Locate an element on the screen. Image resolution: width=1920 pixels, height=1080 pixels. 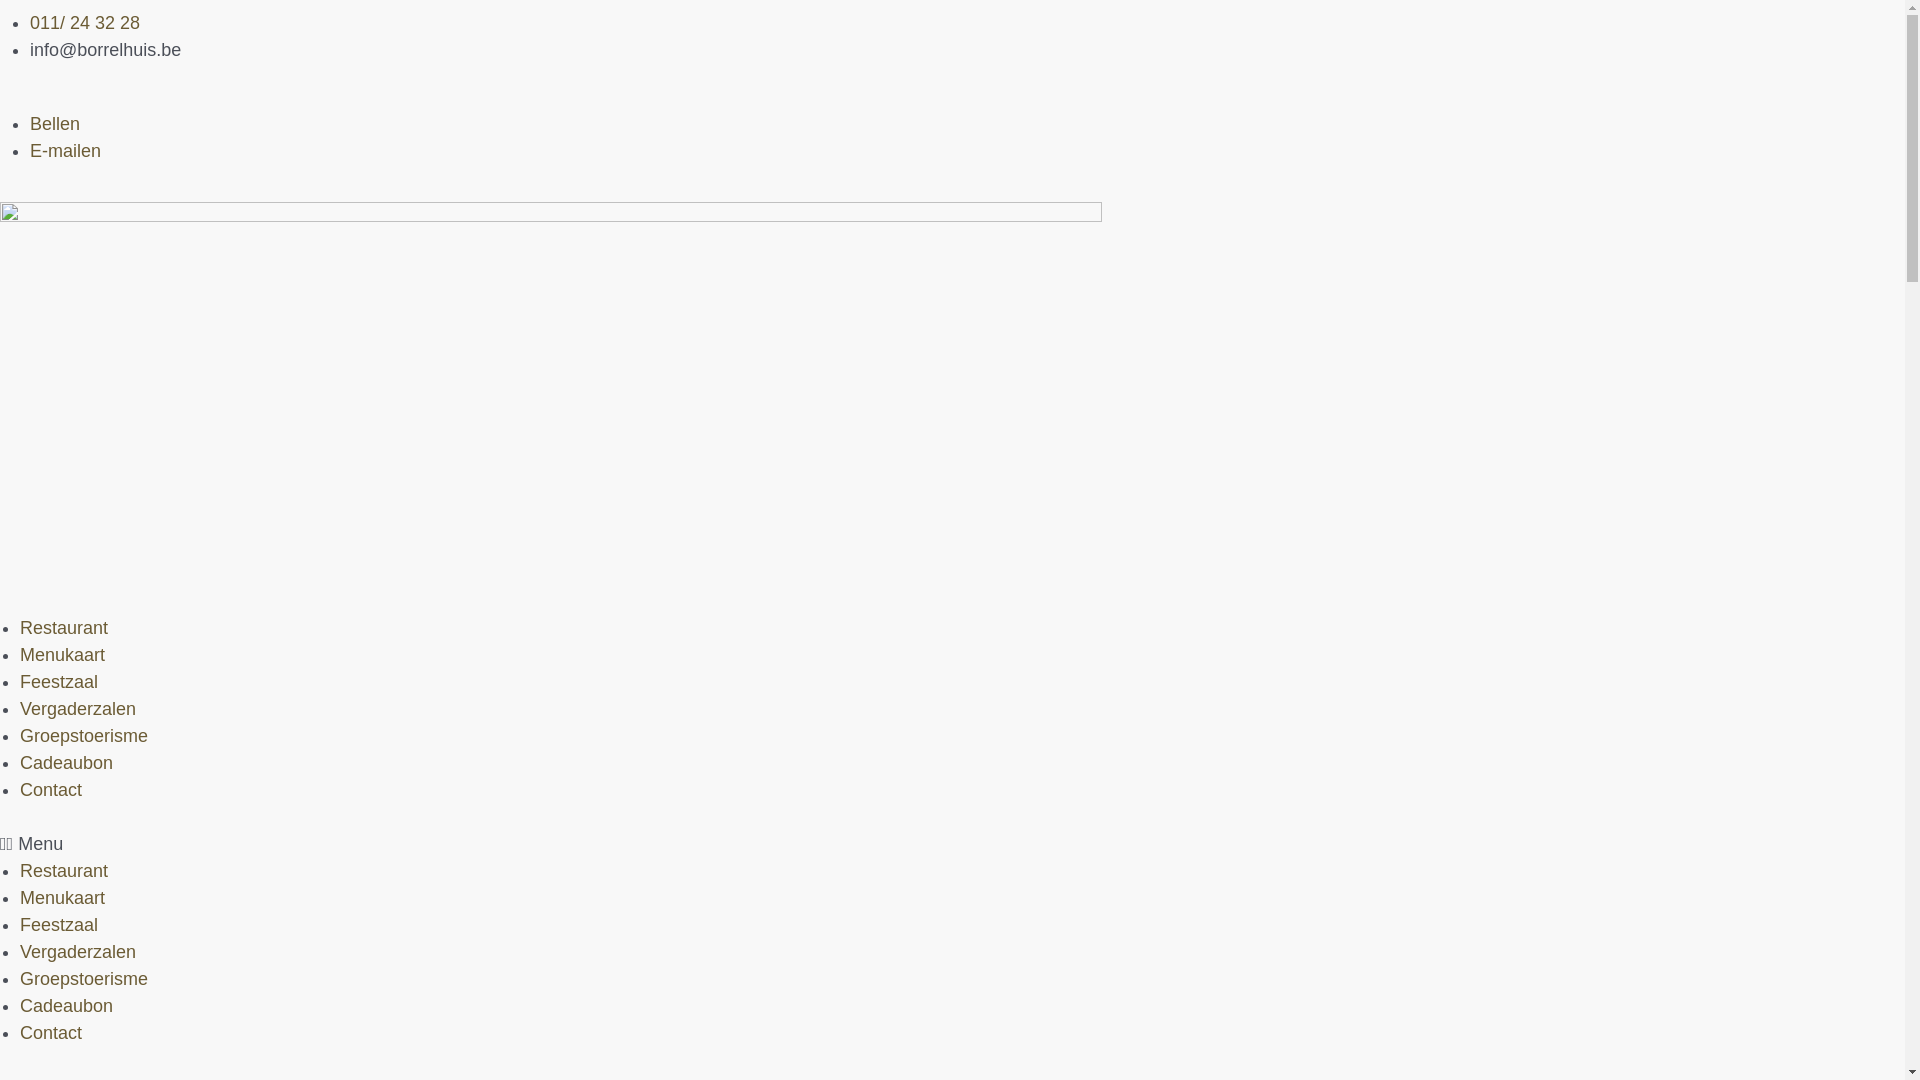
Vergaderzalen is located at coordinates (78, 952).